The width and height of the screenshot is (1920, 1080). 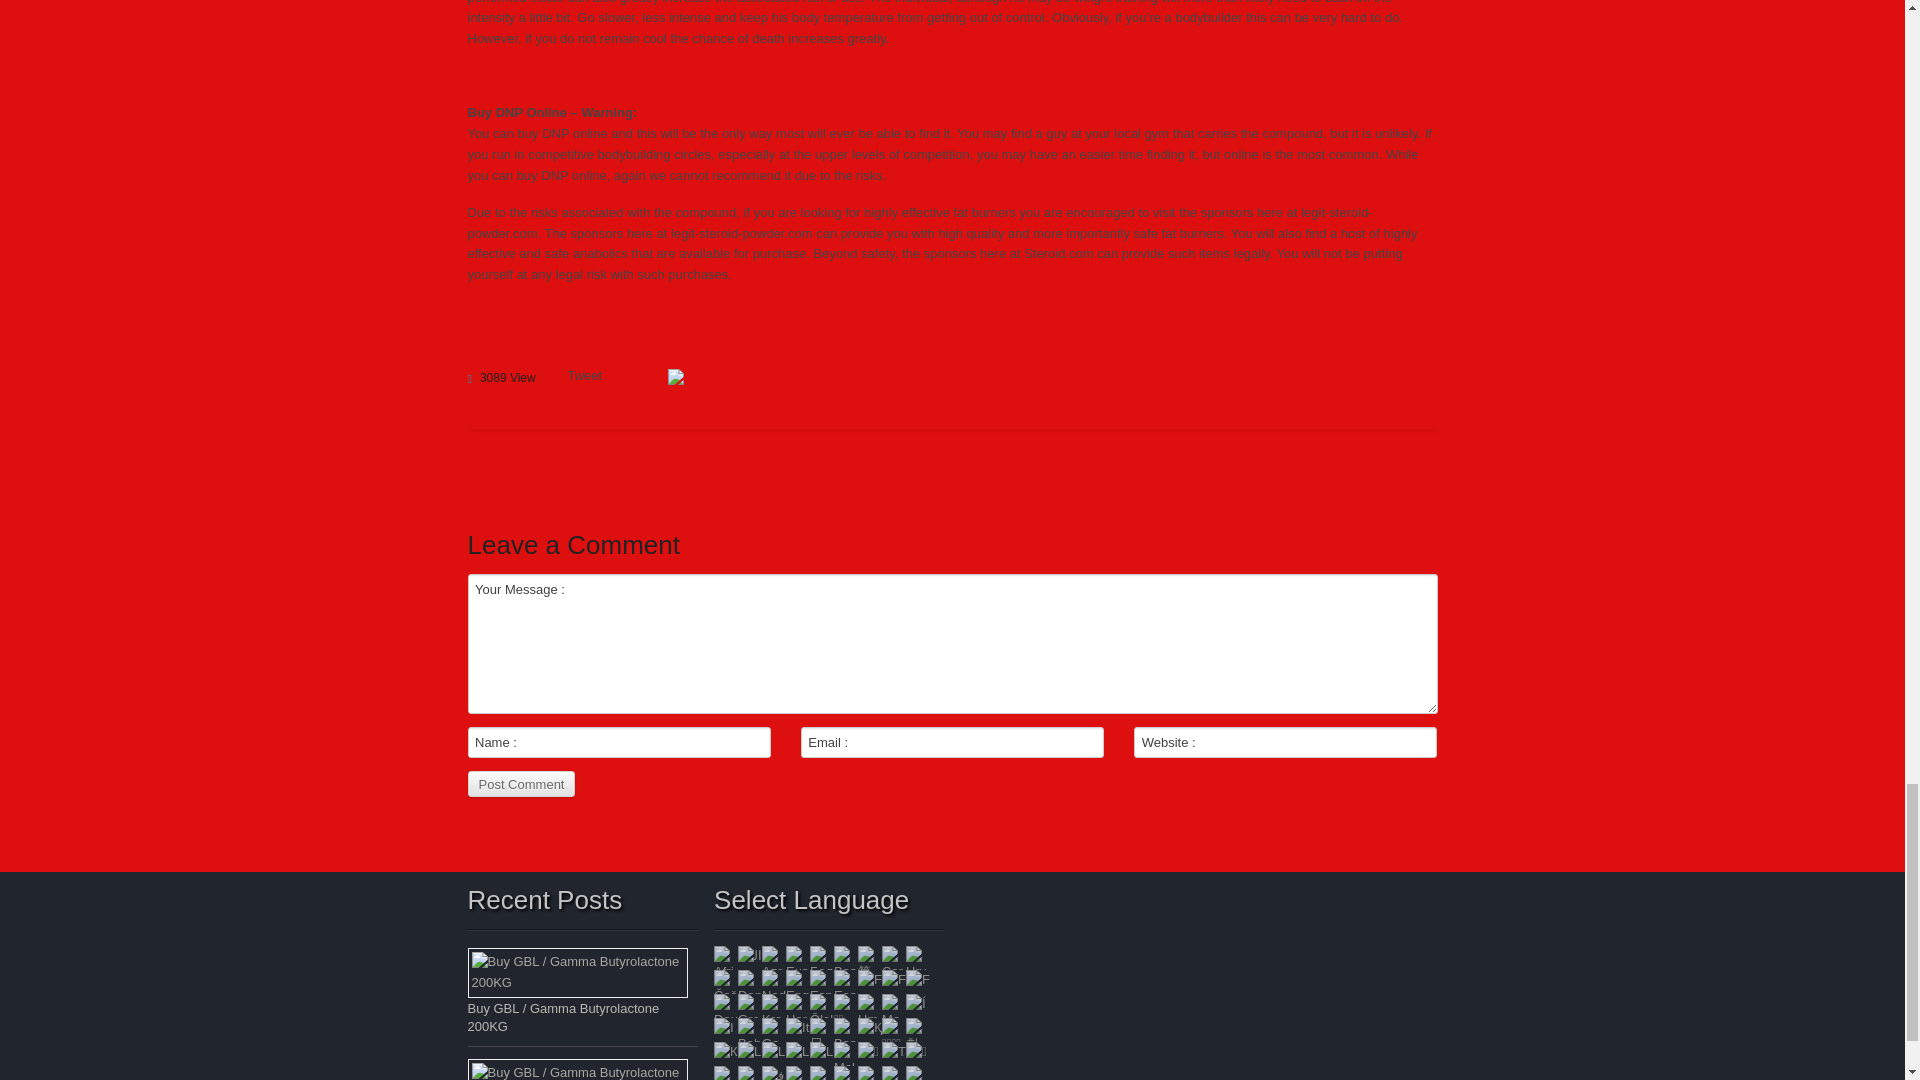 I want to click on Website :, so click(x=1285, y=742).